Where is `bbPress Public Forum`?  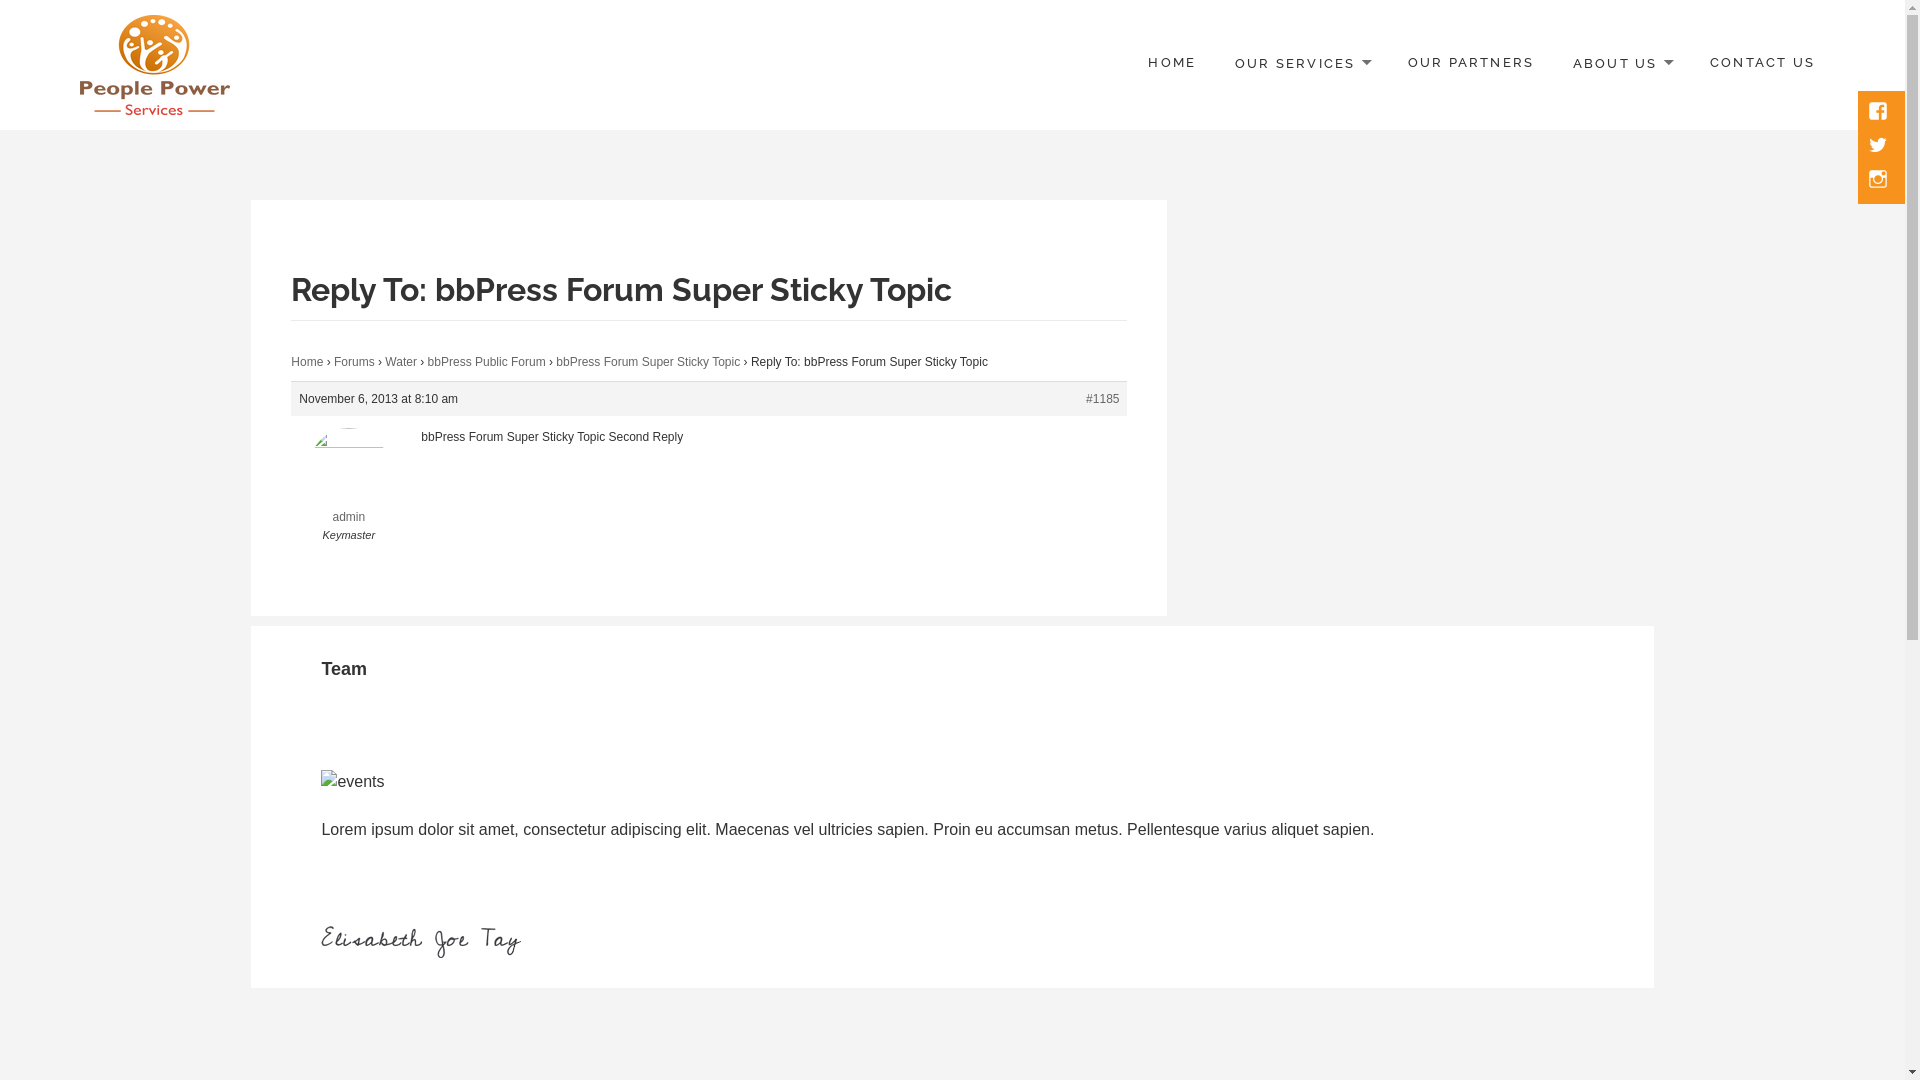
bbPress Public Forum is located at coordinates (487, 362).